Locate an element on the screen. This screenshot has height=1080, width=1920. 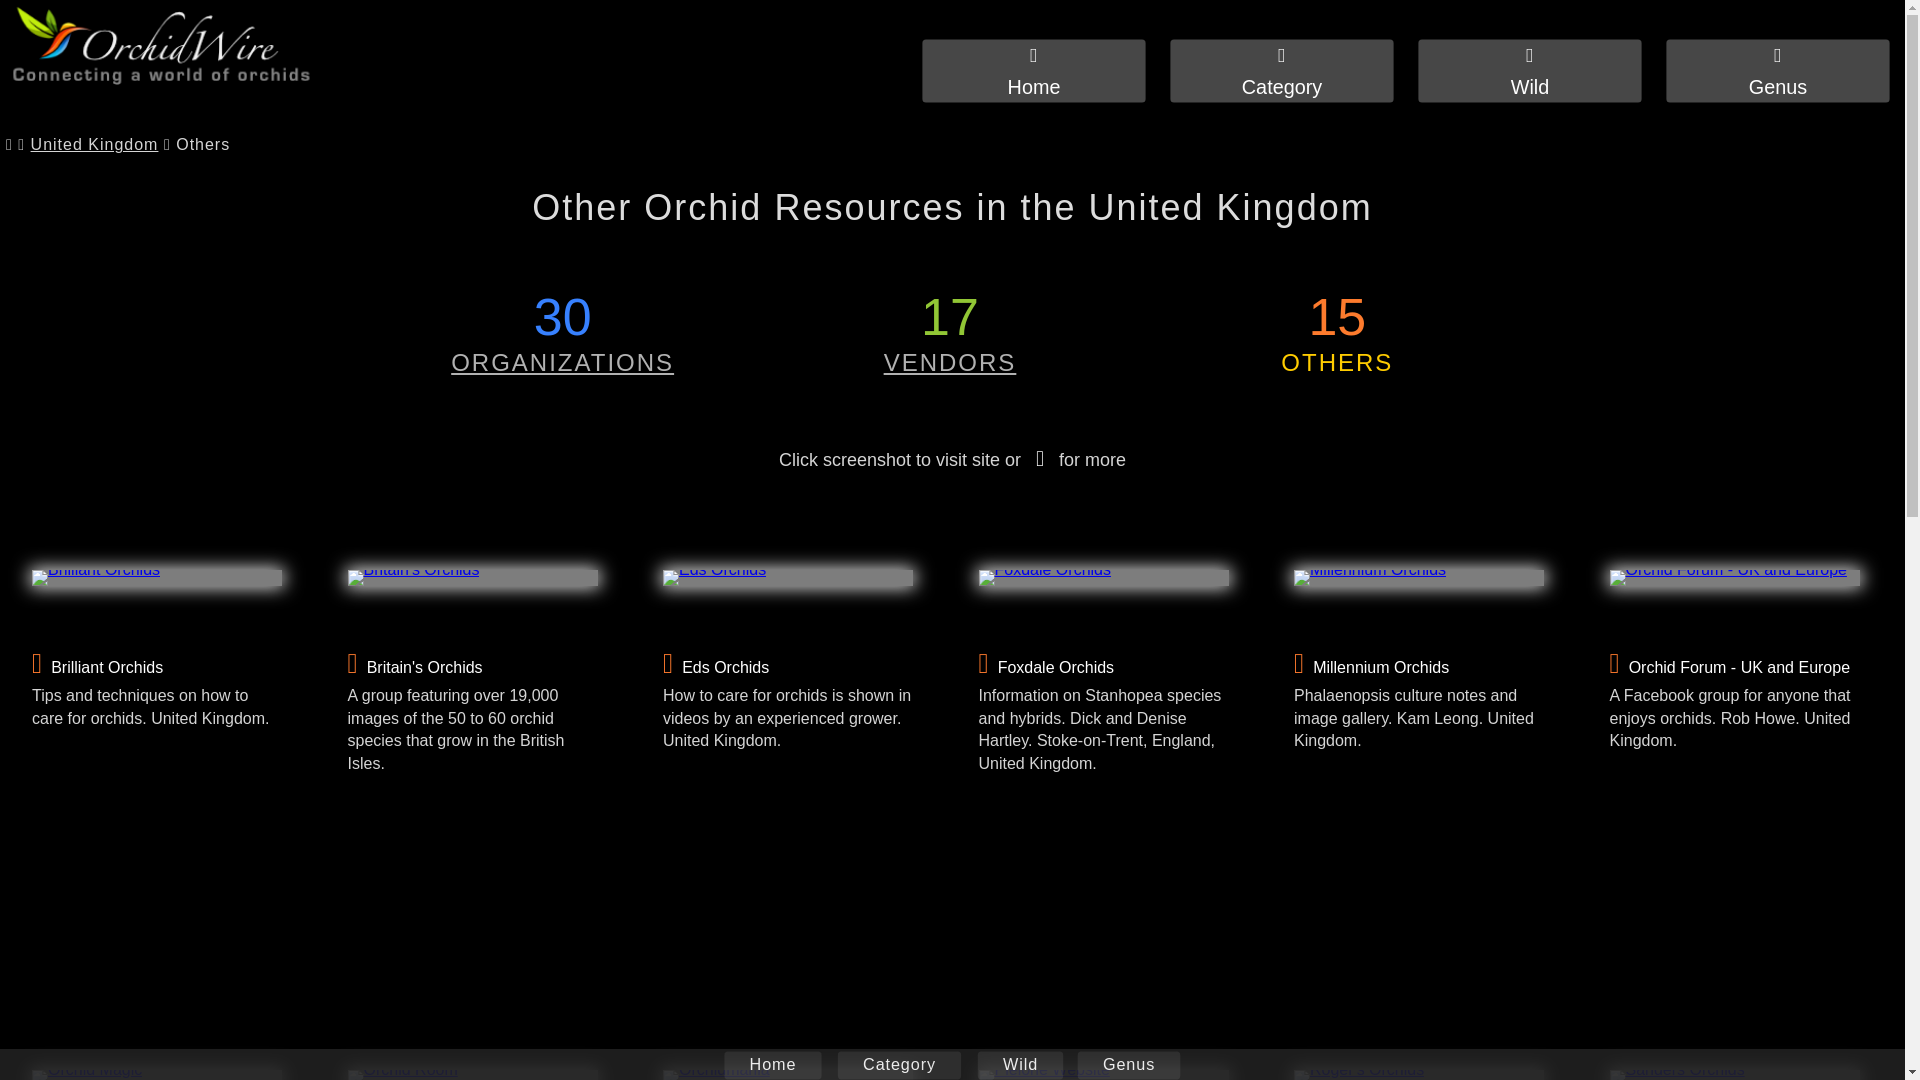
Category is located at coordinates (1294, 74).